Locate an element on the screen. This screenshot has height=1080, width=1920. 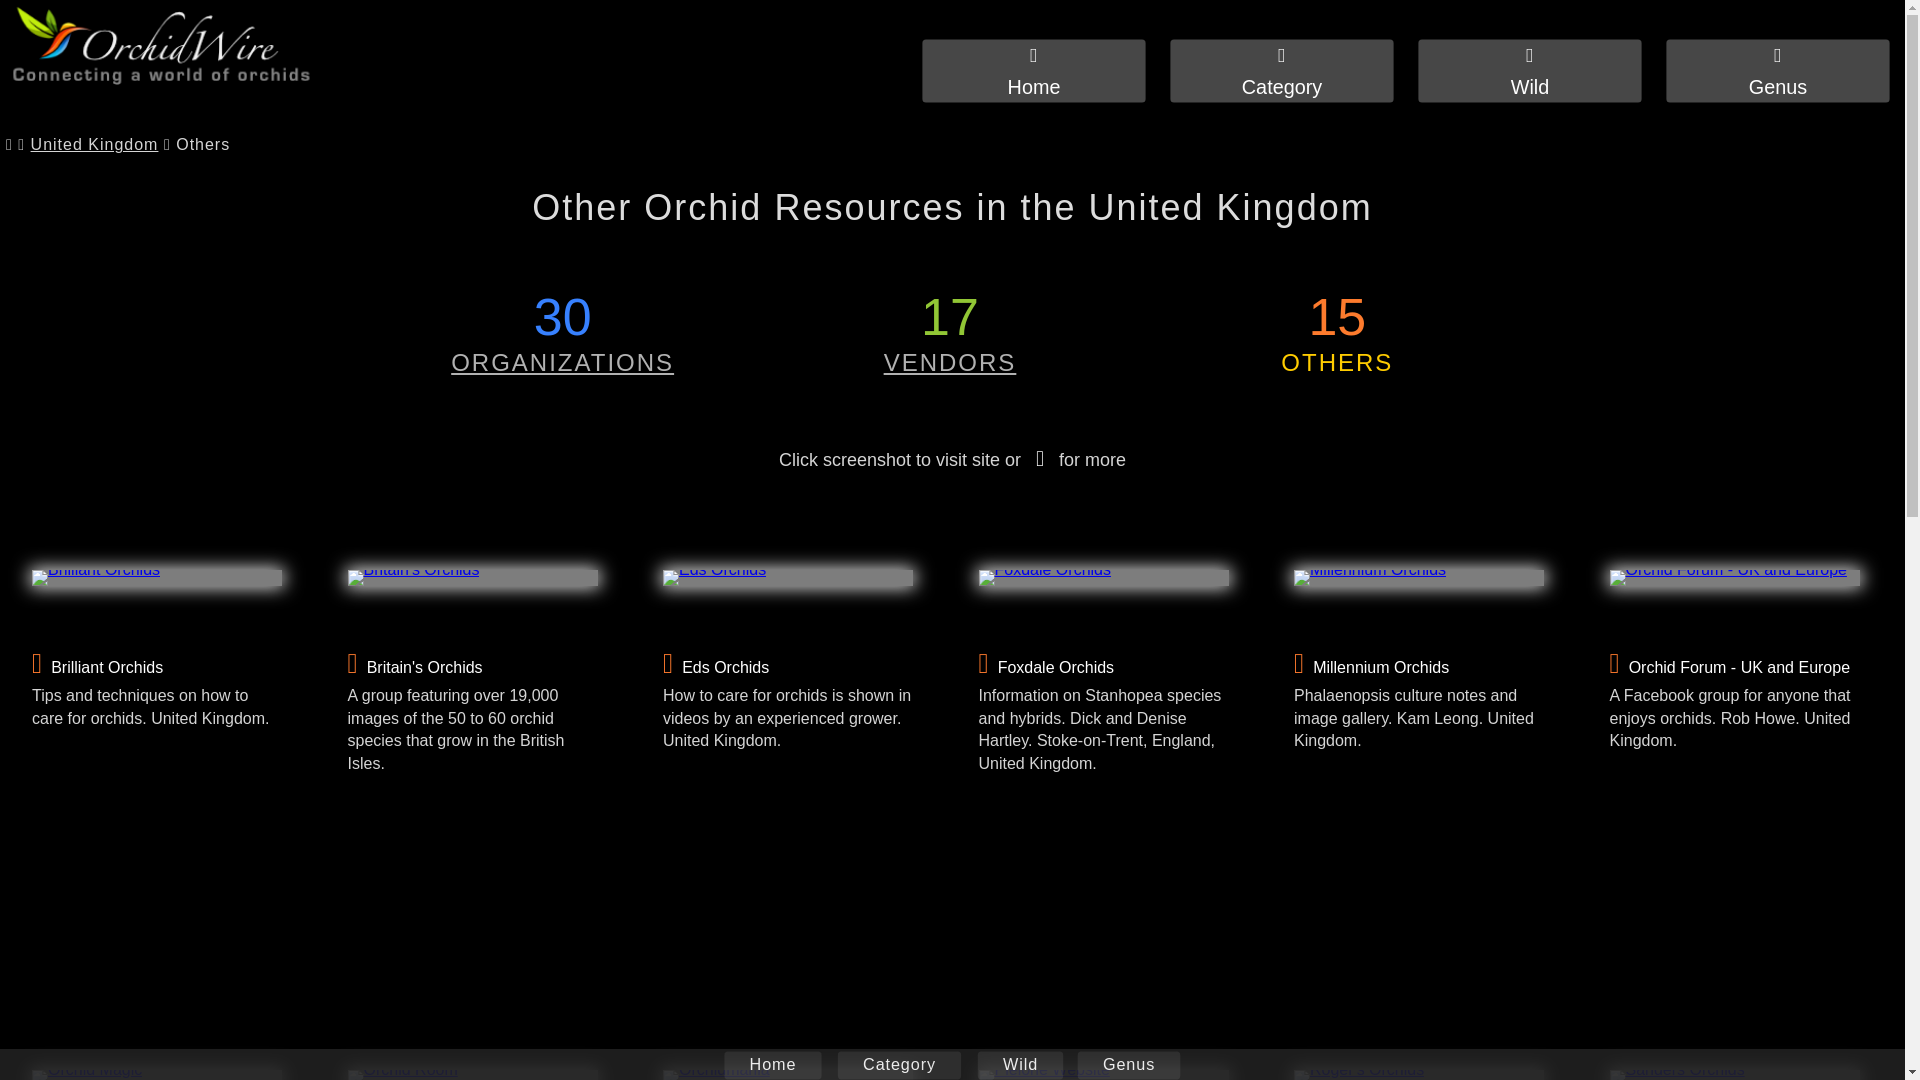
Category is located at coordinates (1294, 74).